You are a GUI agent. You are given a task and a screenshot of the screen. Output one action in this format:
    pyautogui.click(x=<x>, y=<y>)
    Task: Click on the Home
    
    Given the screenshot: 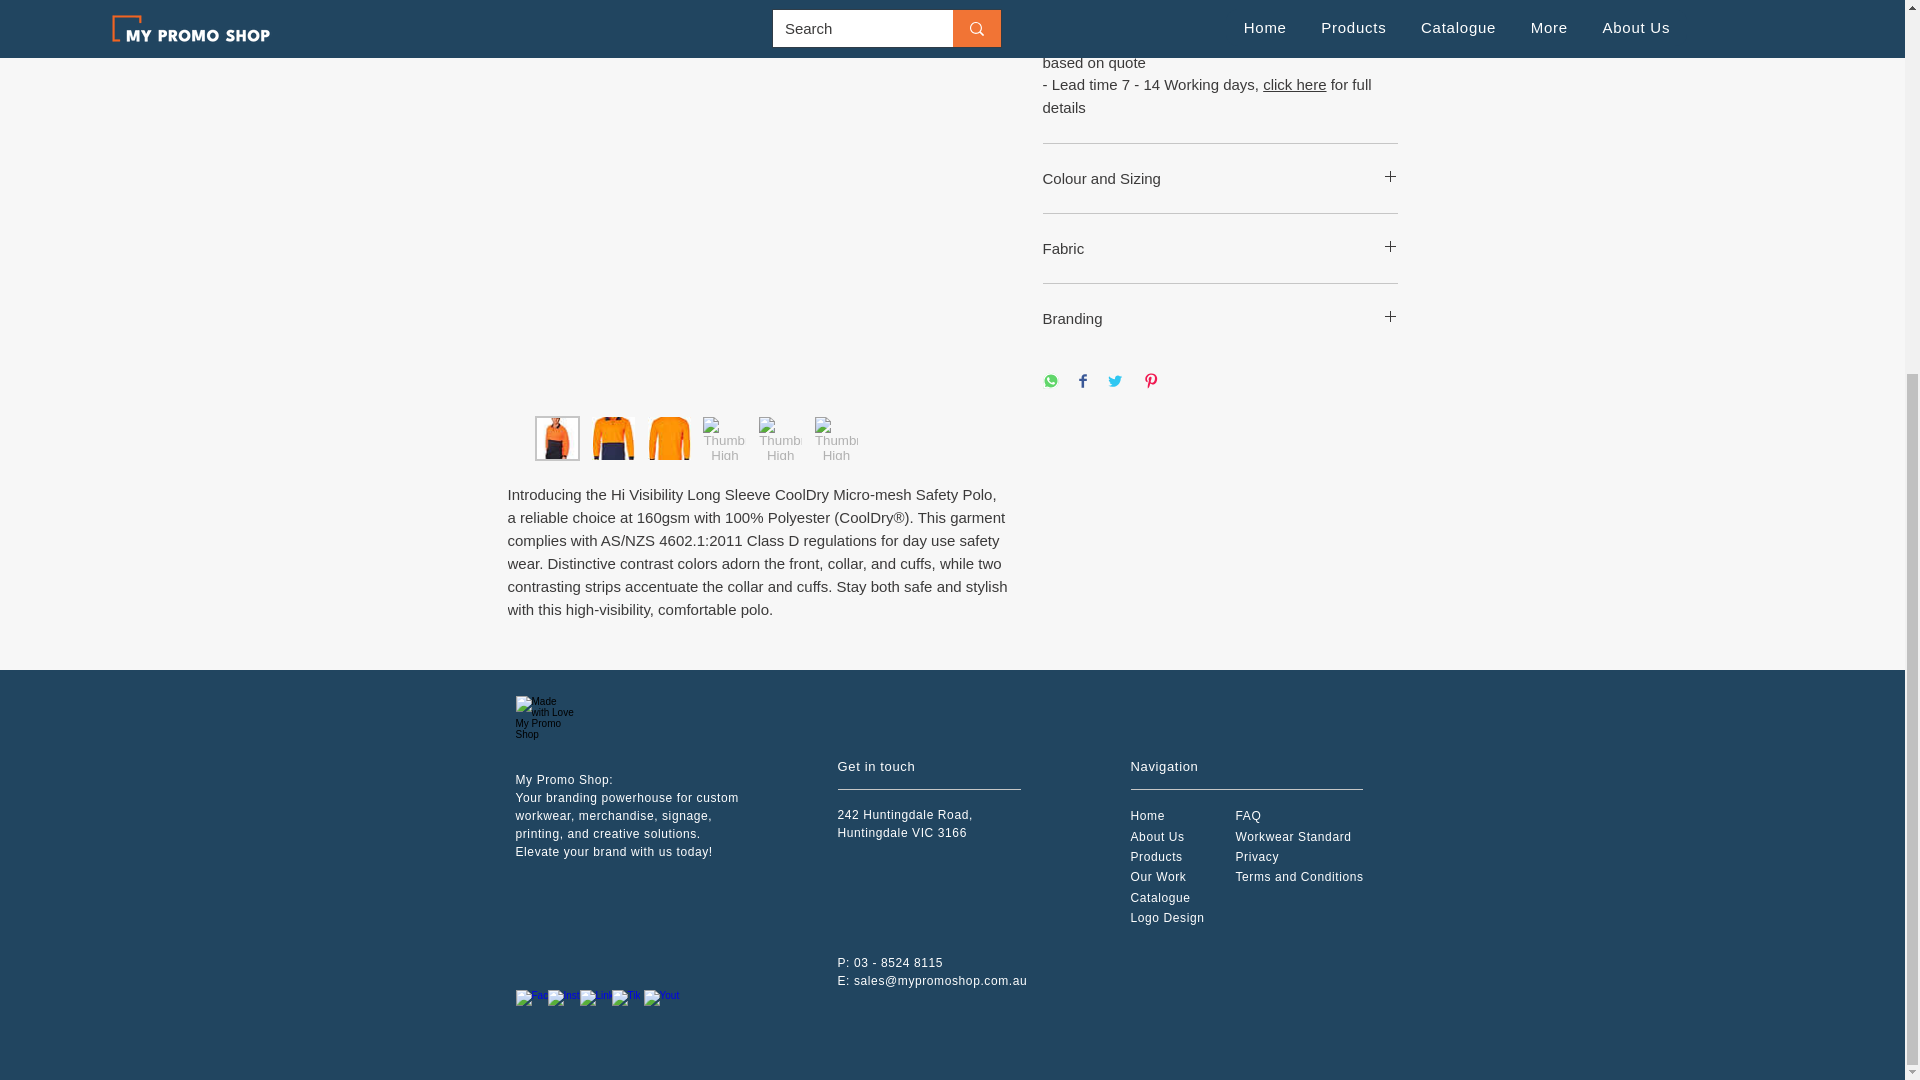 What is the action you would take?
    pyautogui.click(x=1146, y=815)
    